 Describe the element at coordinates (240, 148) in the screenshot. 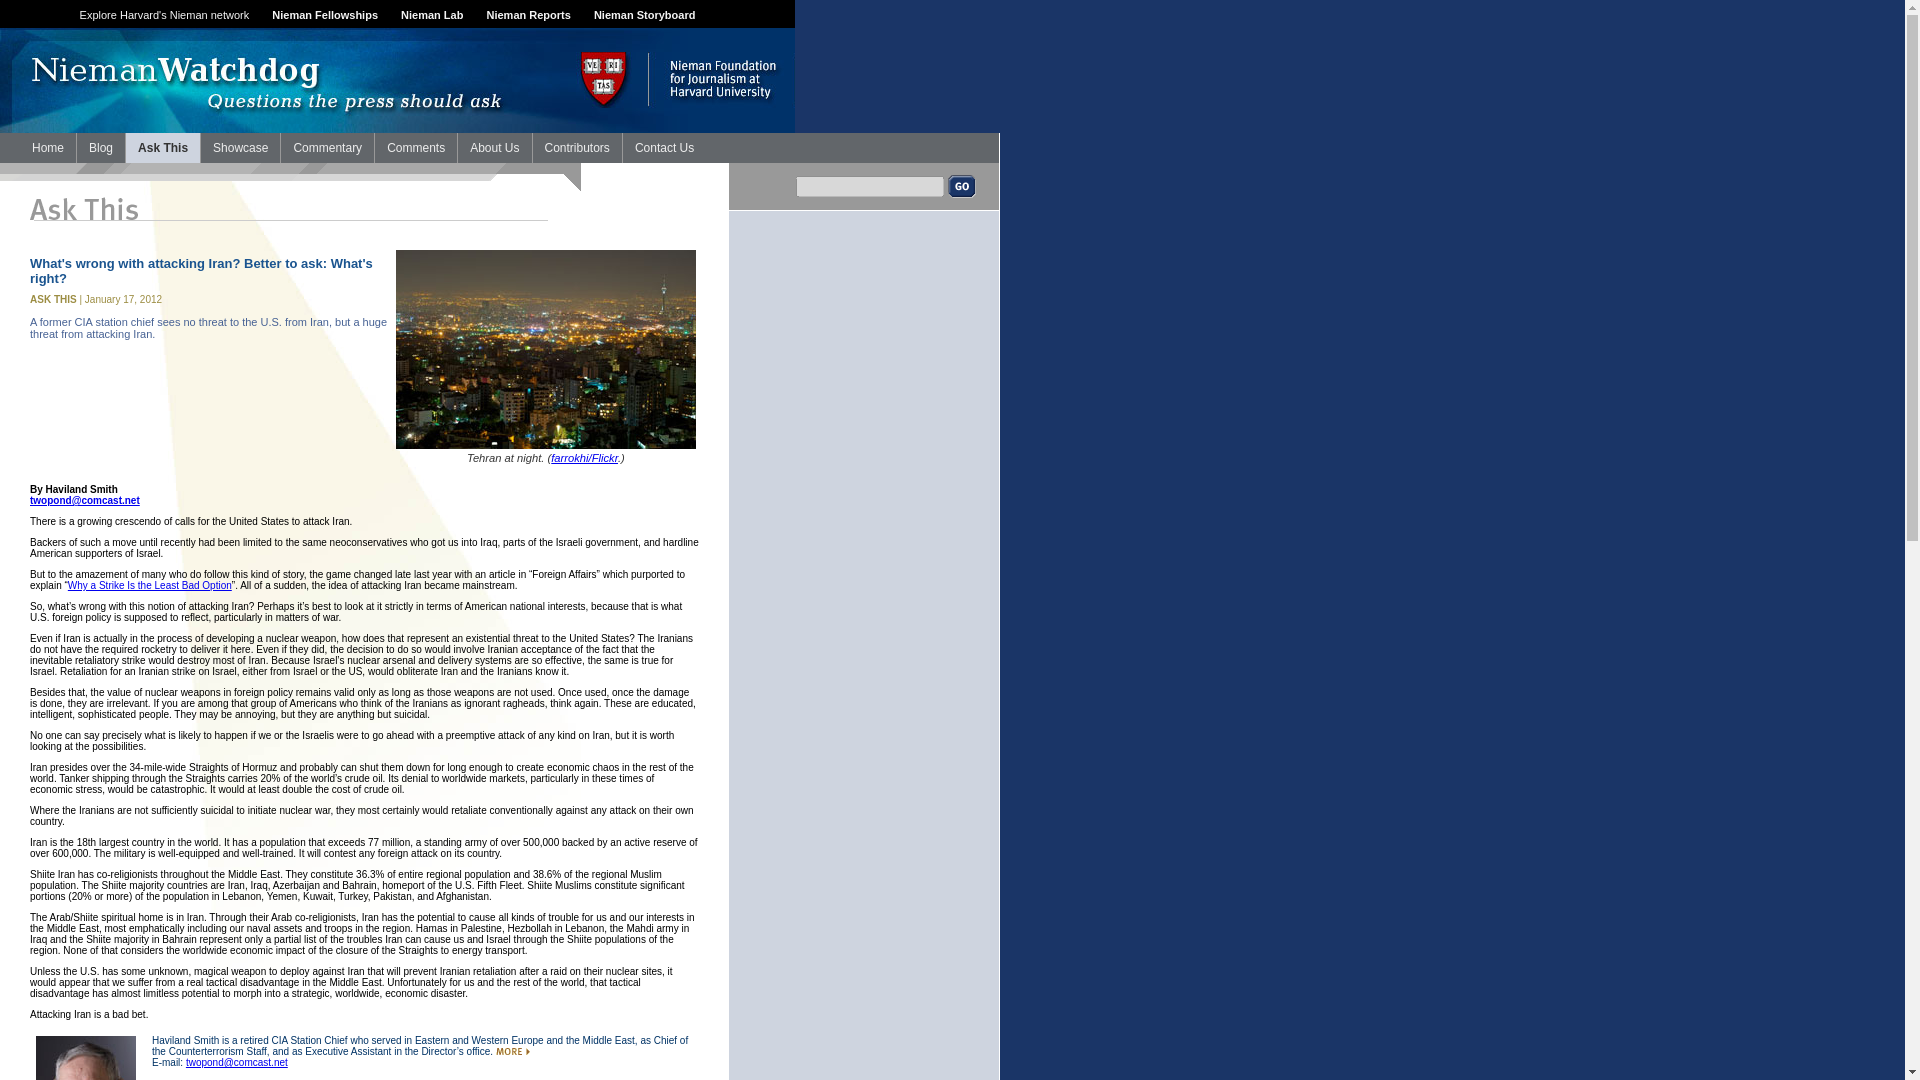

I see `Showcase` at that location.